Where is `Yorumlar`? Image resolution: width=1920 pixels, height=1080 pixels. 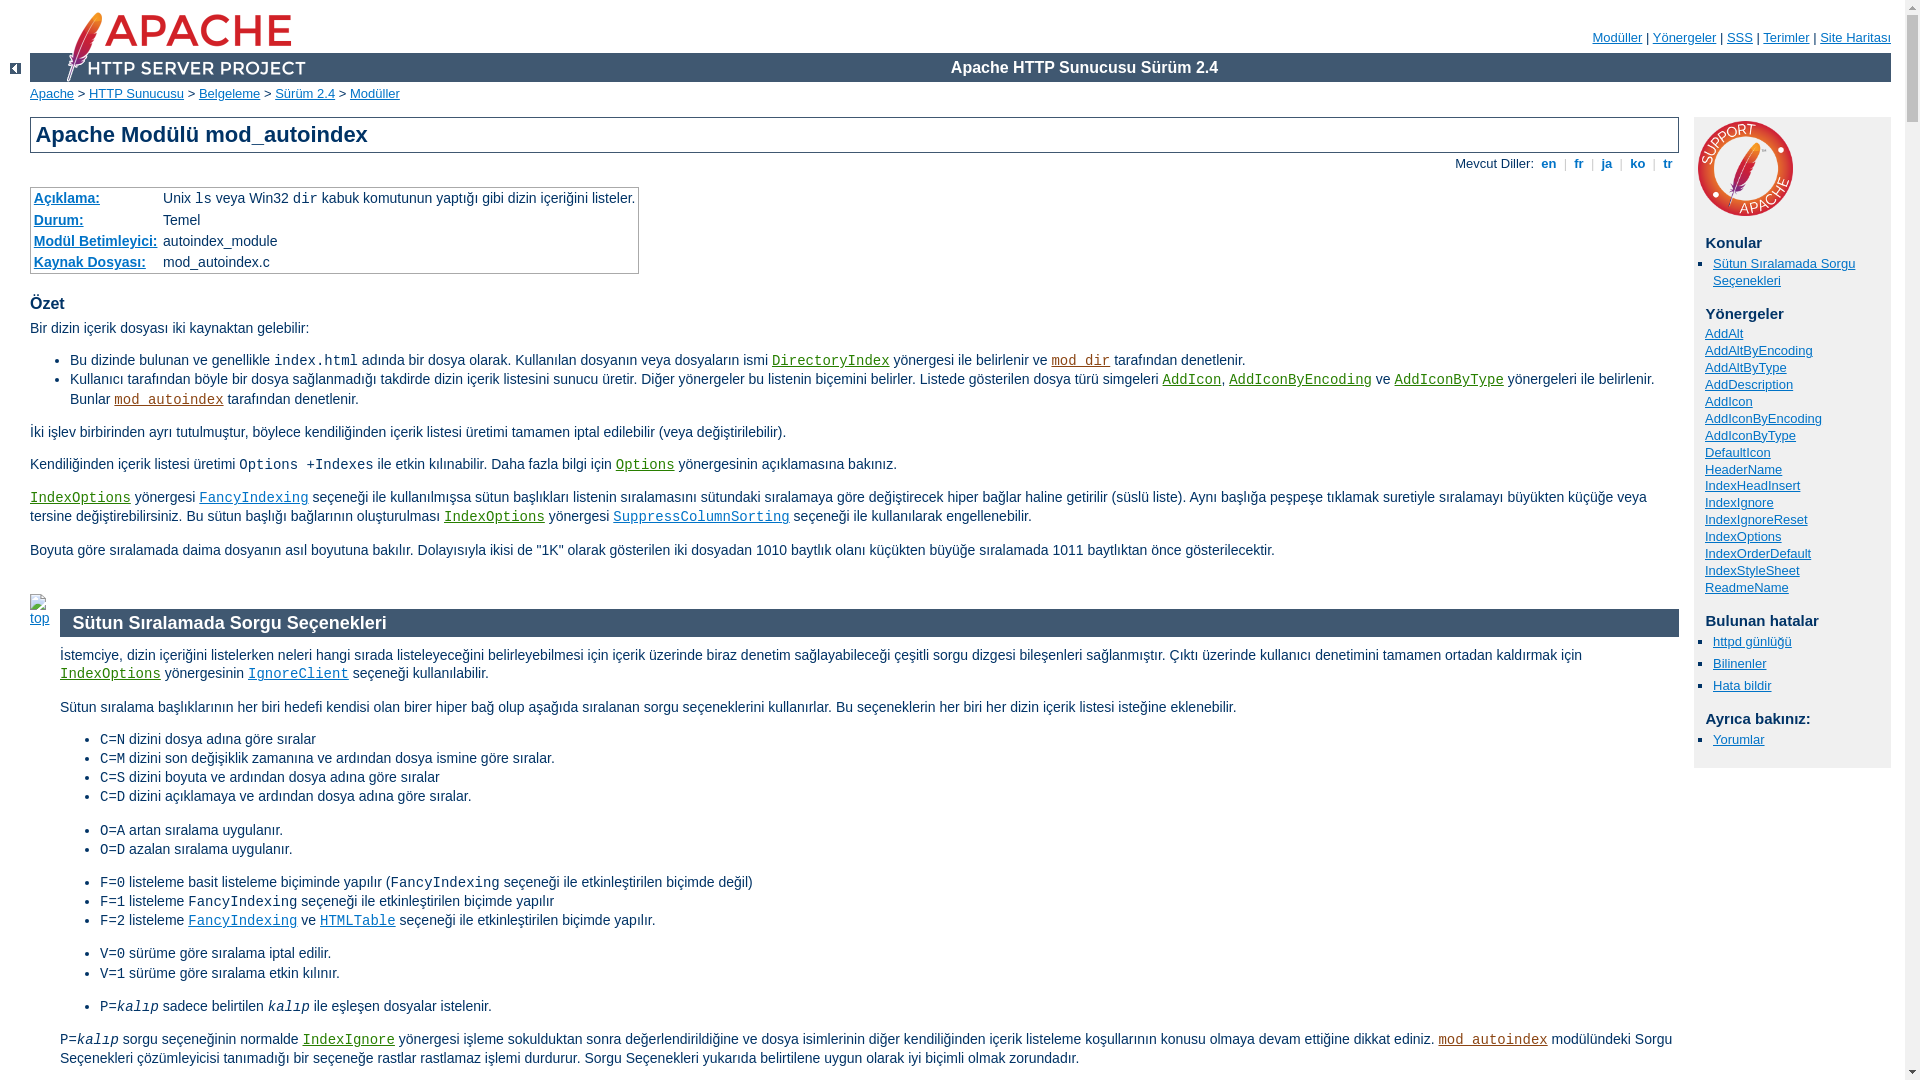 Yorumlar is located at coordinates (1739, 740).